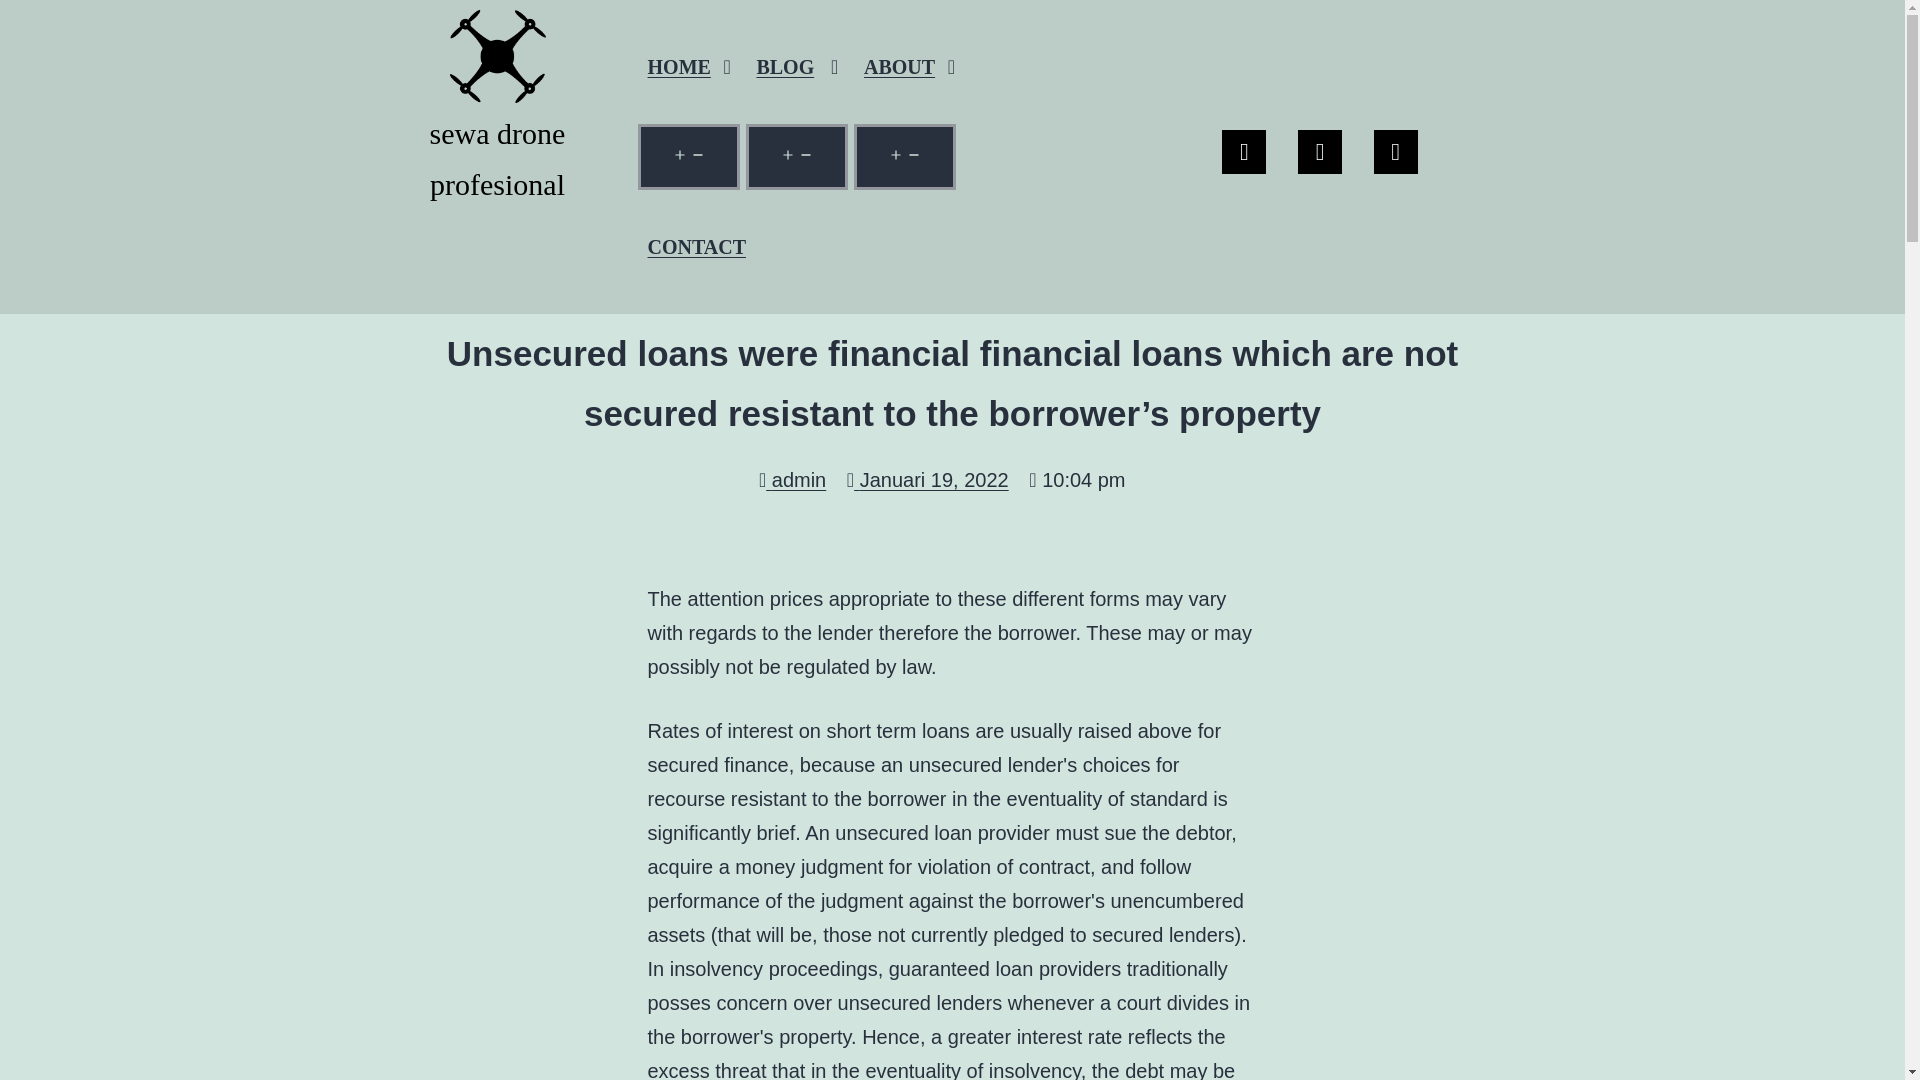  What do you see at coordinates (910, 66) in the screenshot?
I see `ABOUT` at bounding box center [910, 66].